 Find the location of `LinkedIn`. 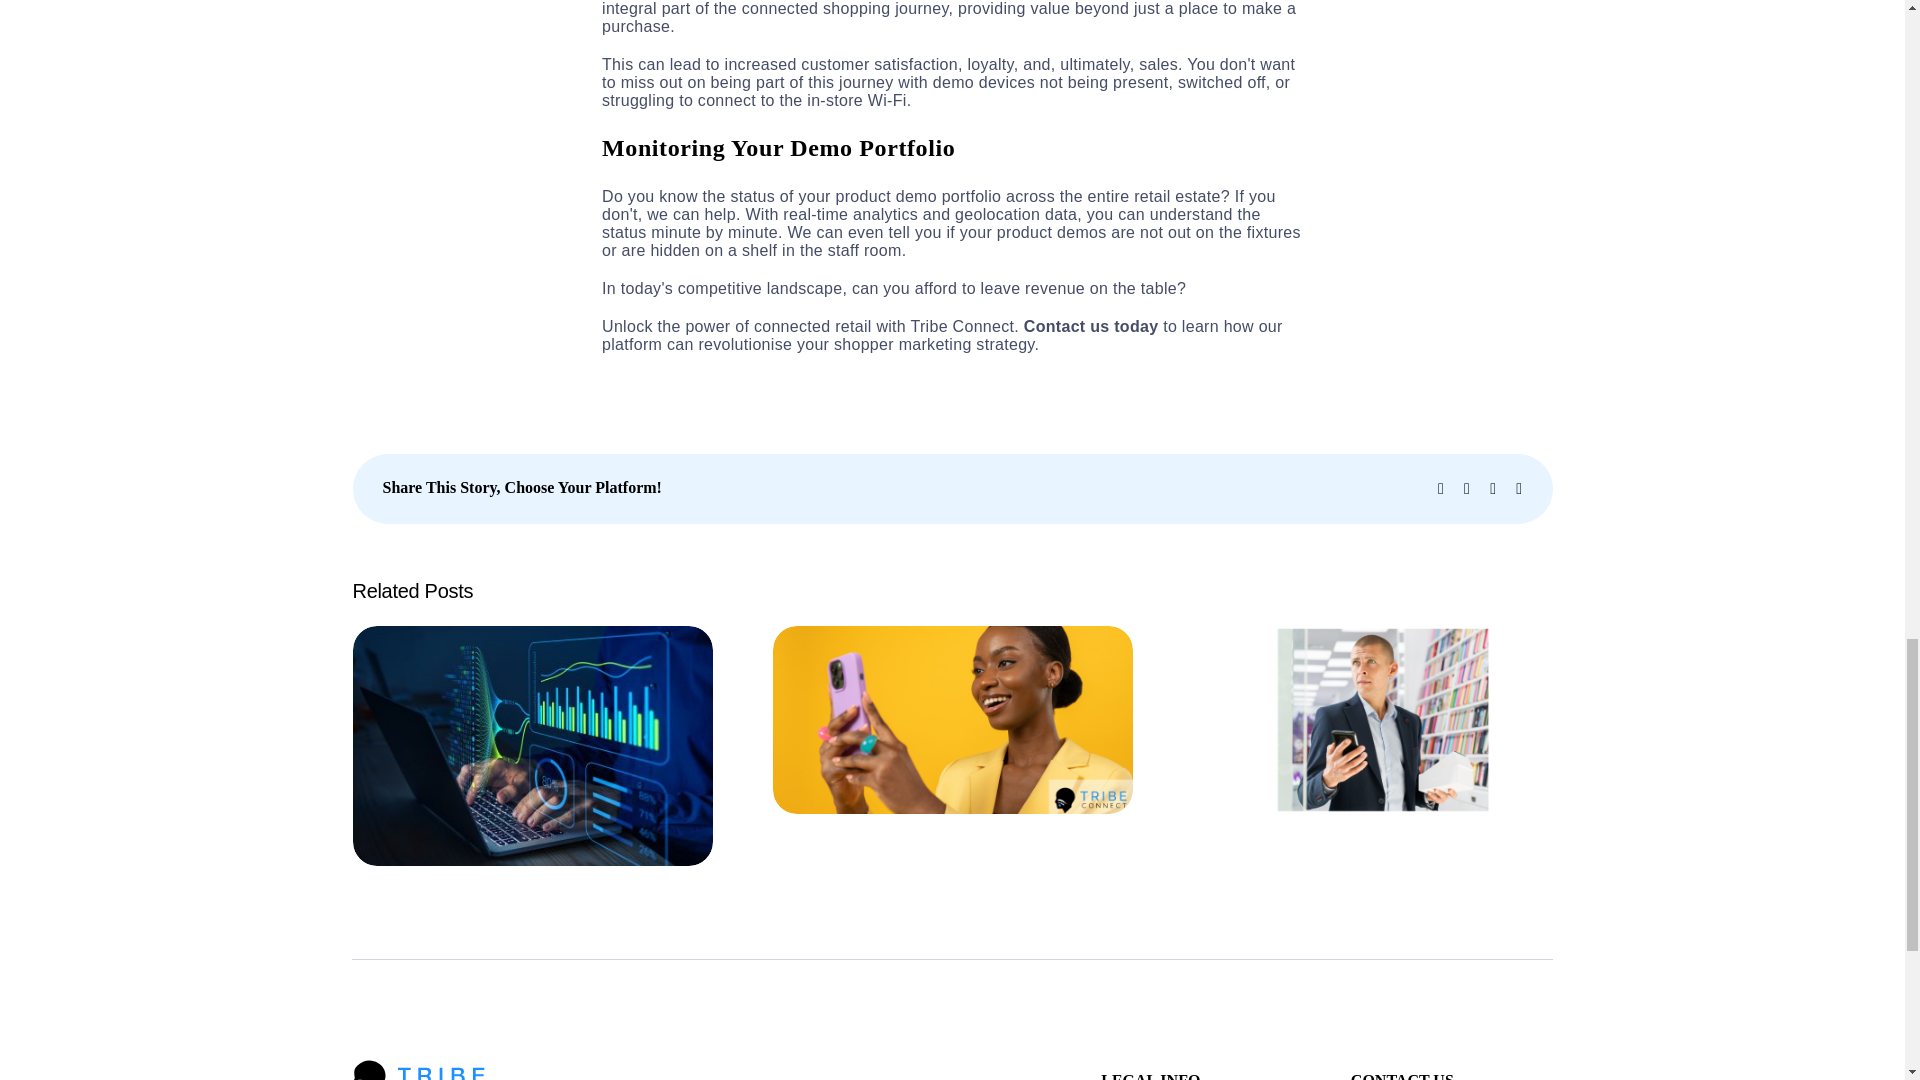

LinkedIn is located at coordinates (1492, 488).